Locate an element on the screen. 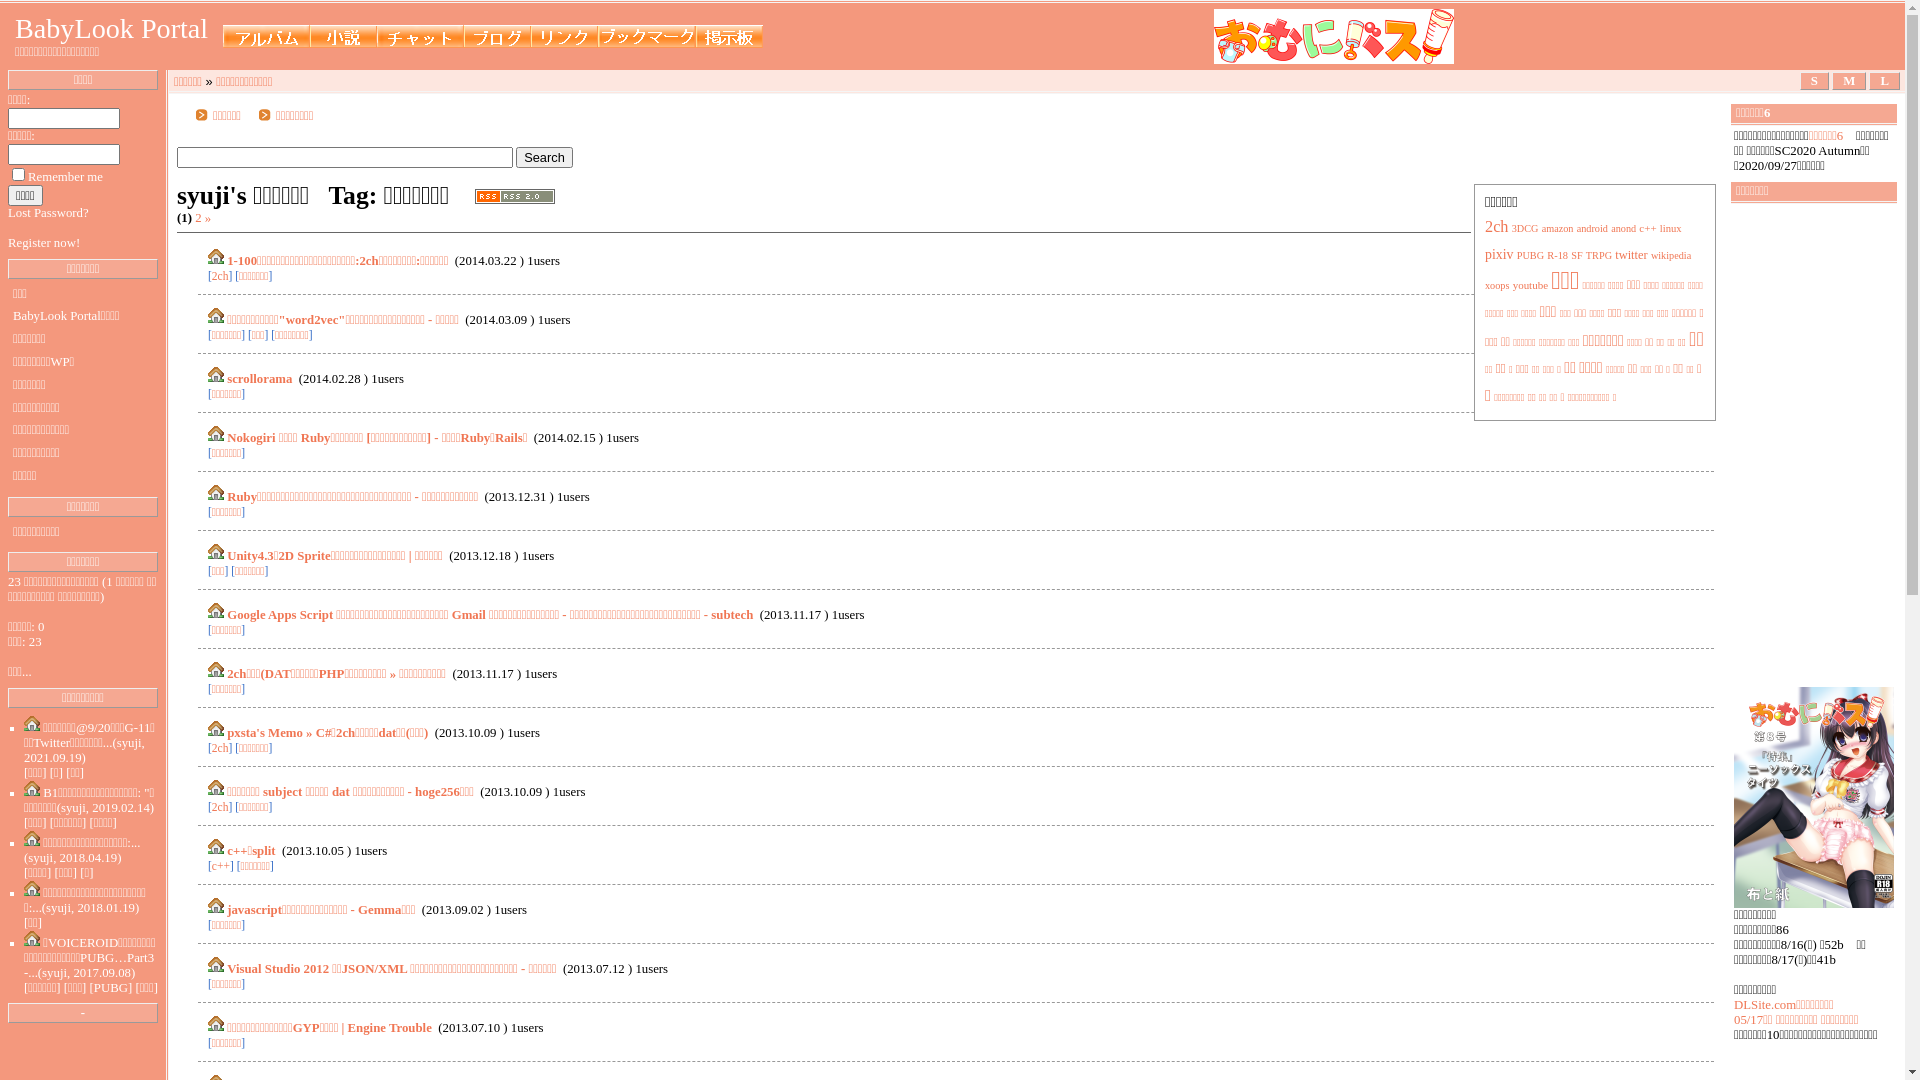  L is located at coordinates (1884, 81).